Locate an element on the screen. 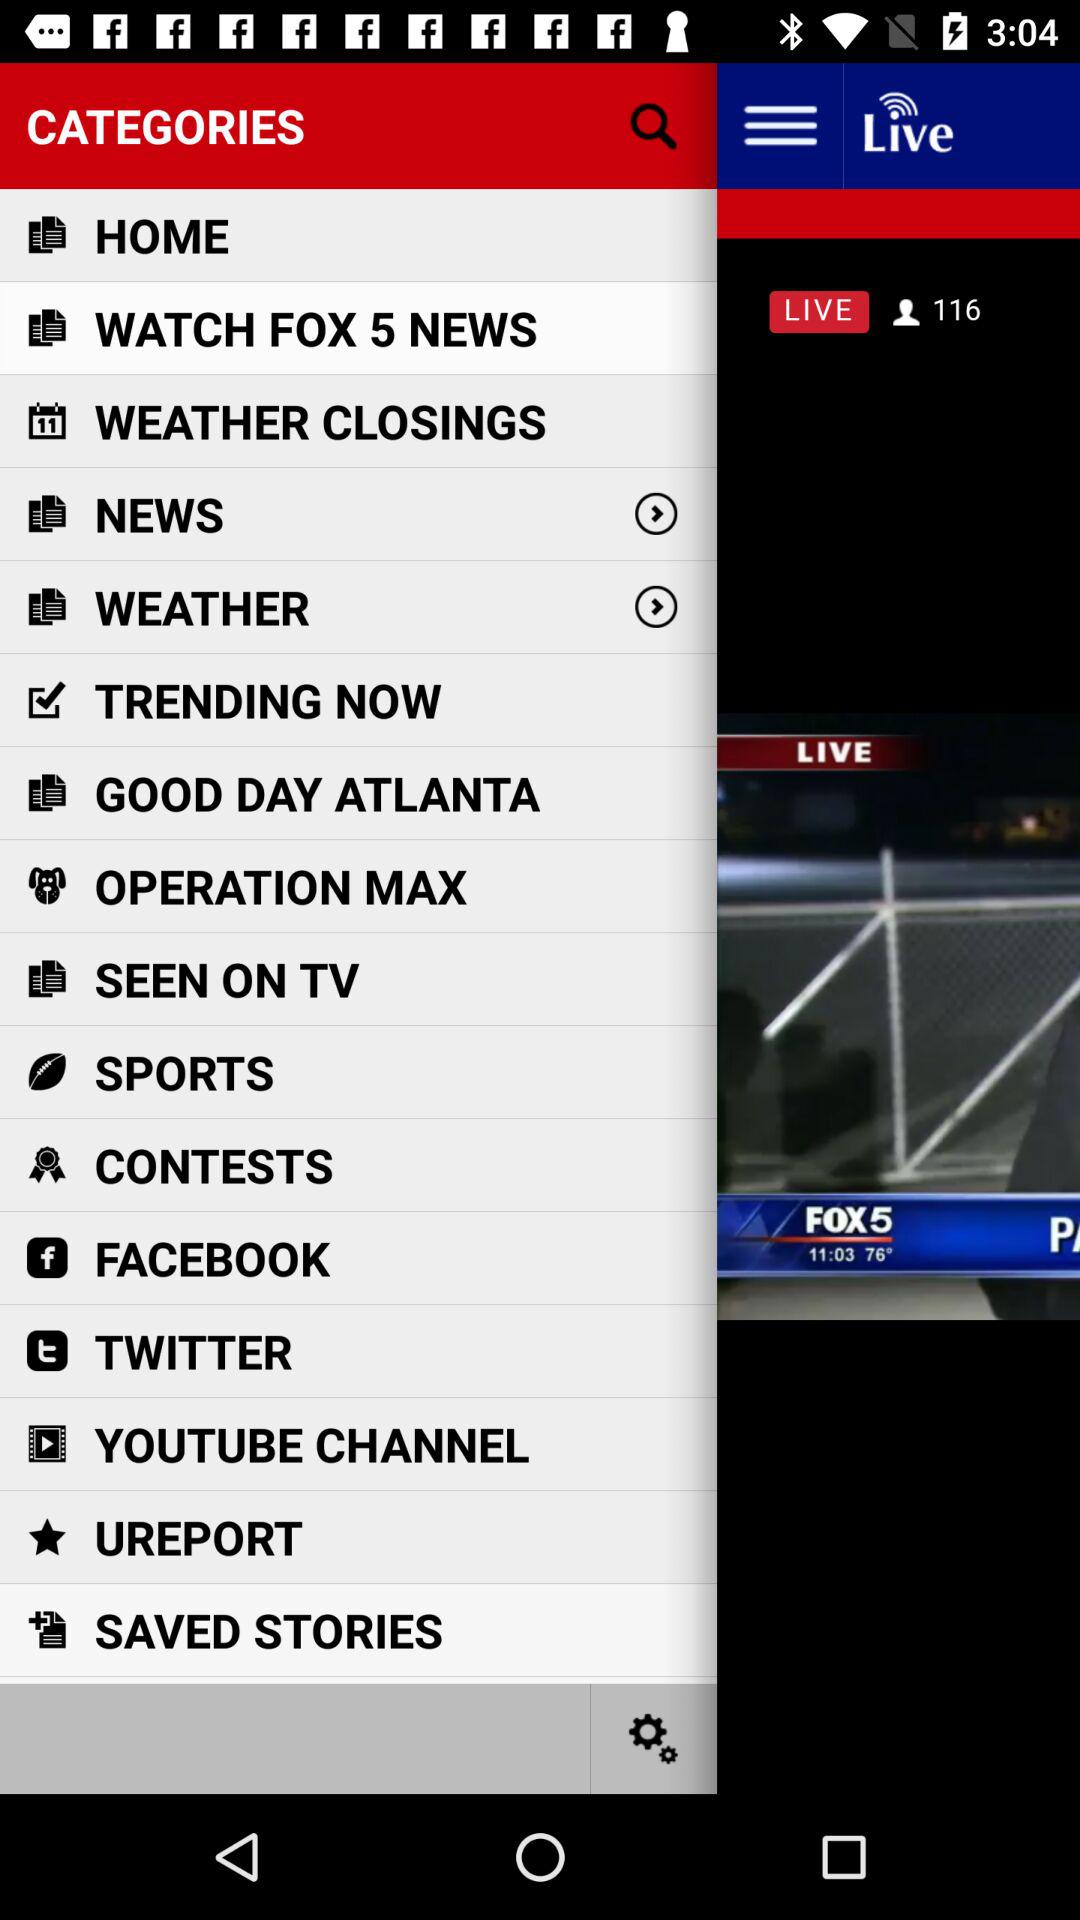  go to settings is located at coordinates (654, 1738).